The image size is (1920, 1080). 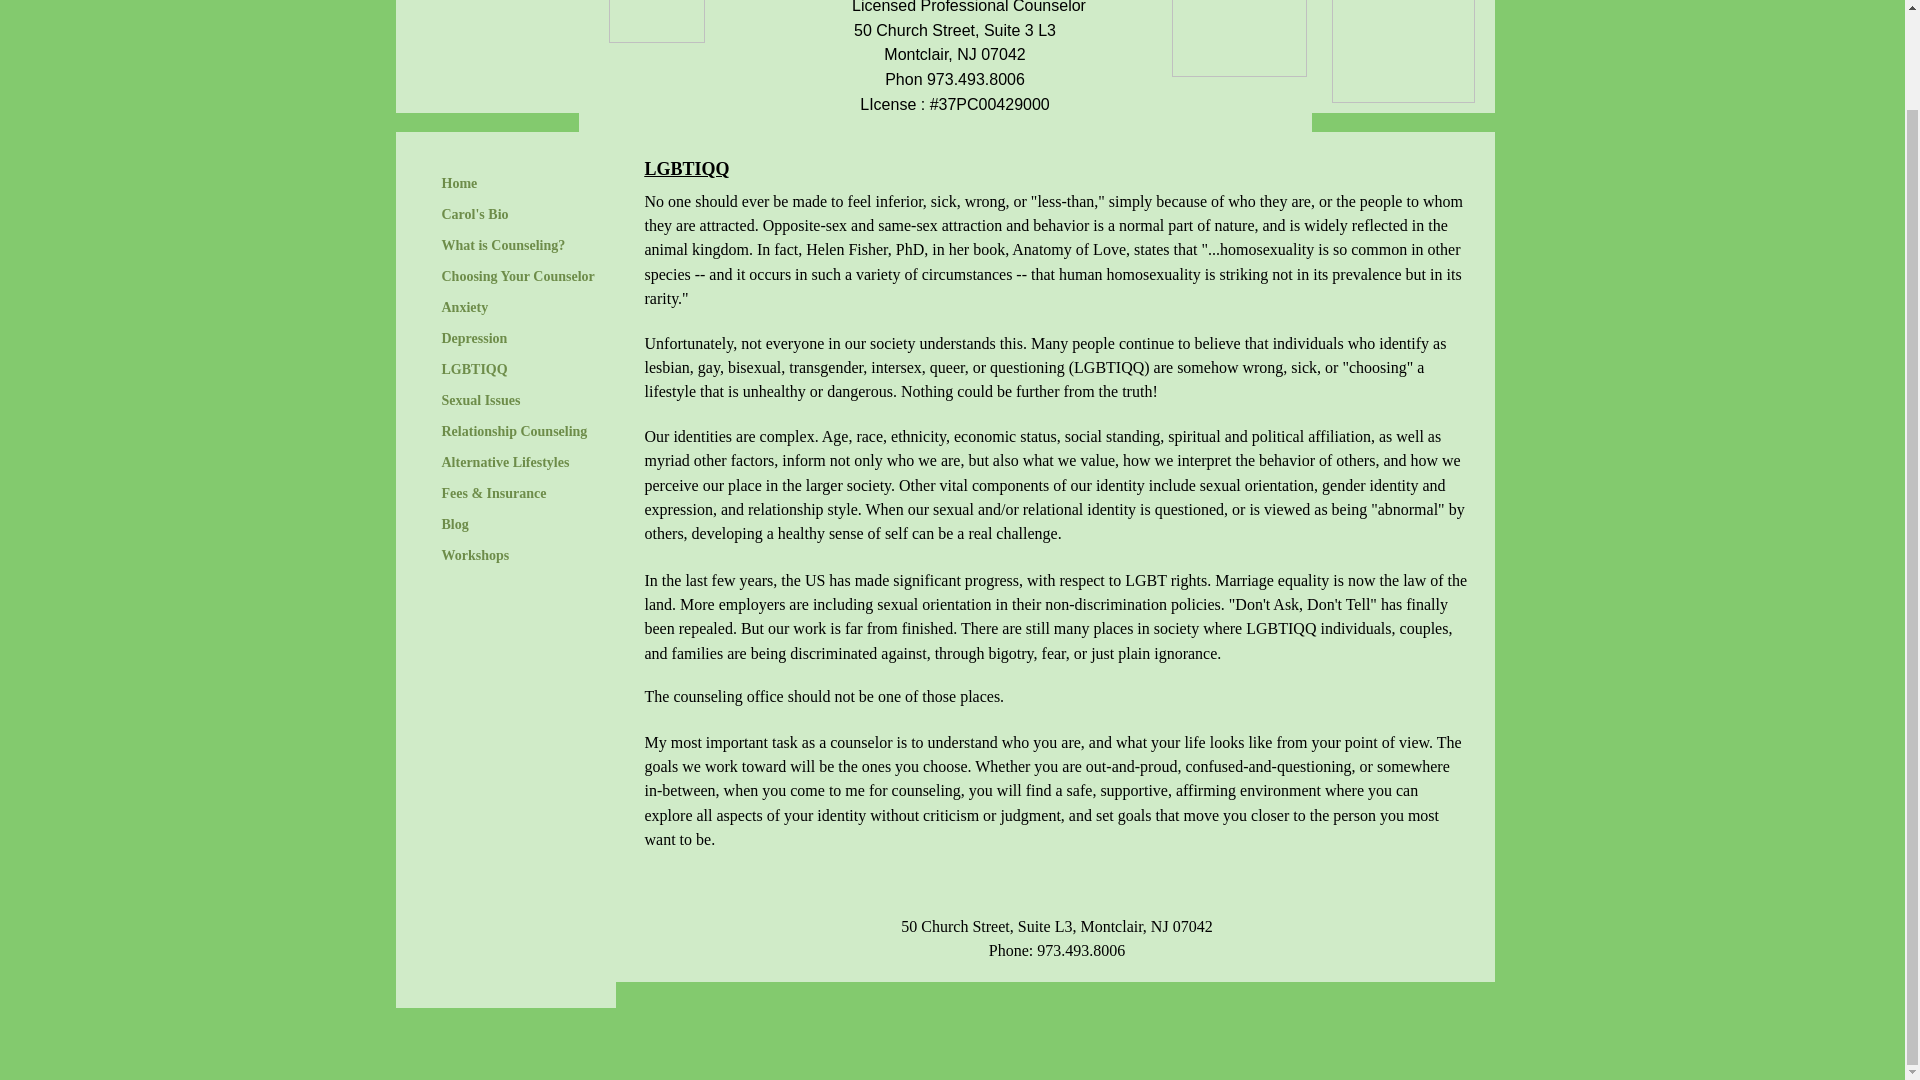 What do you see at coordinates (476, 556) in the screenshot?
I see `Workshops` at bounding box center [476, 556].